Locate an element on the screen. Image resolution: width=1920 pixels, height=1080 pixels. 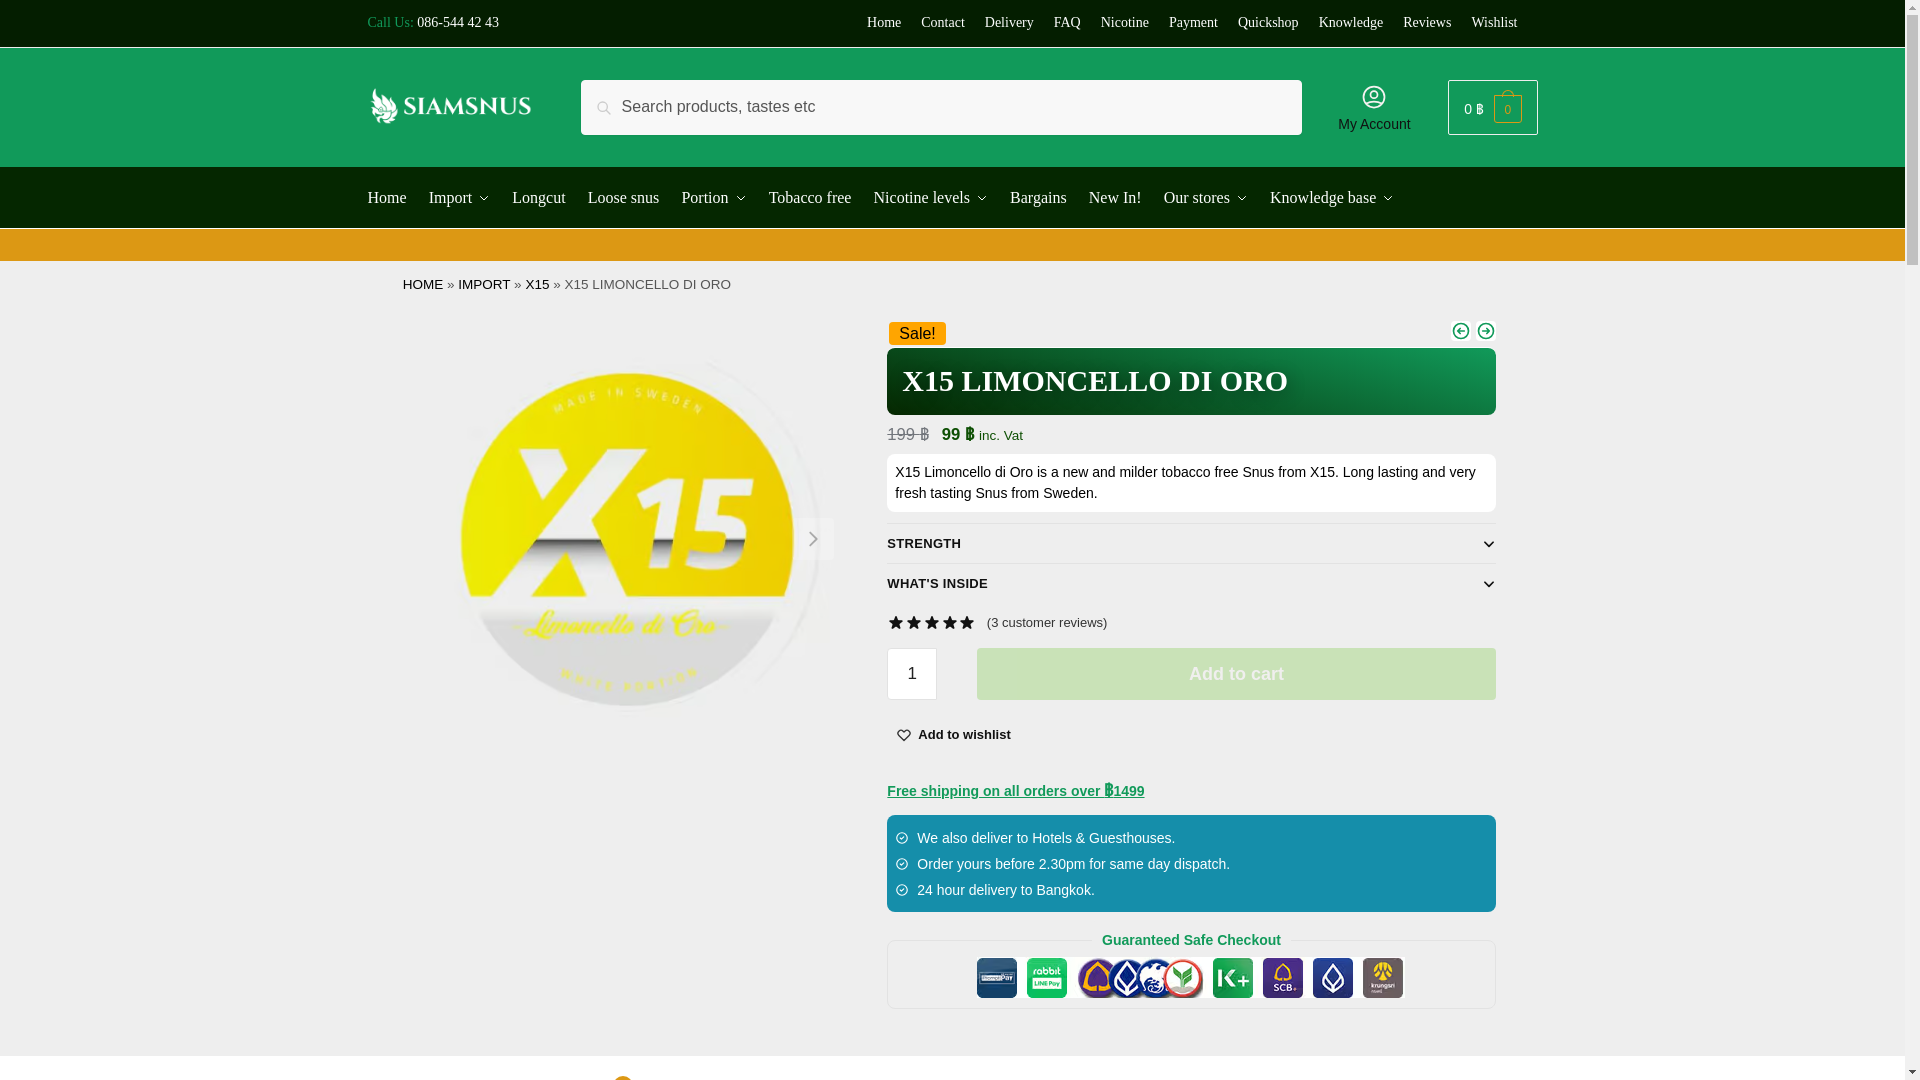
Reviews is located at coordinates (1427, 22).